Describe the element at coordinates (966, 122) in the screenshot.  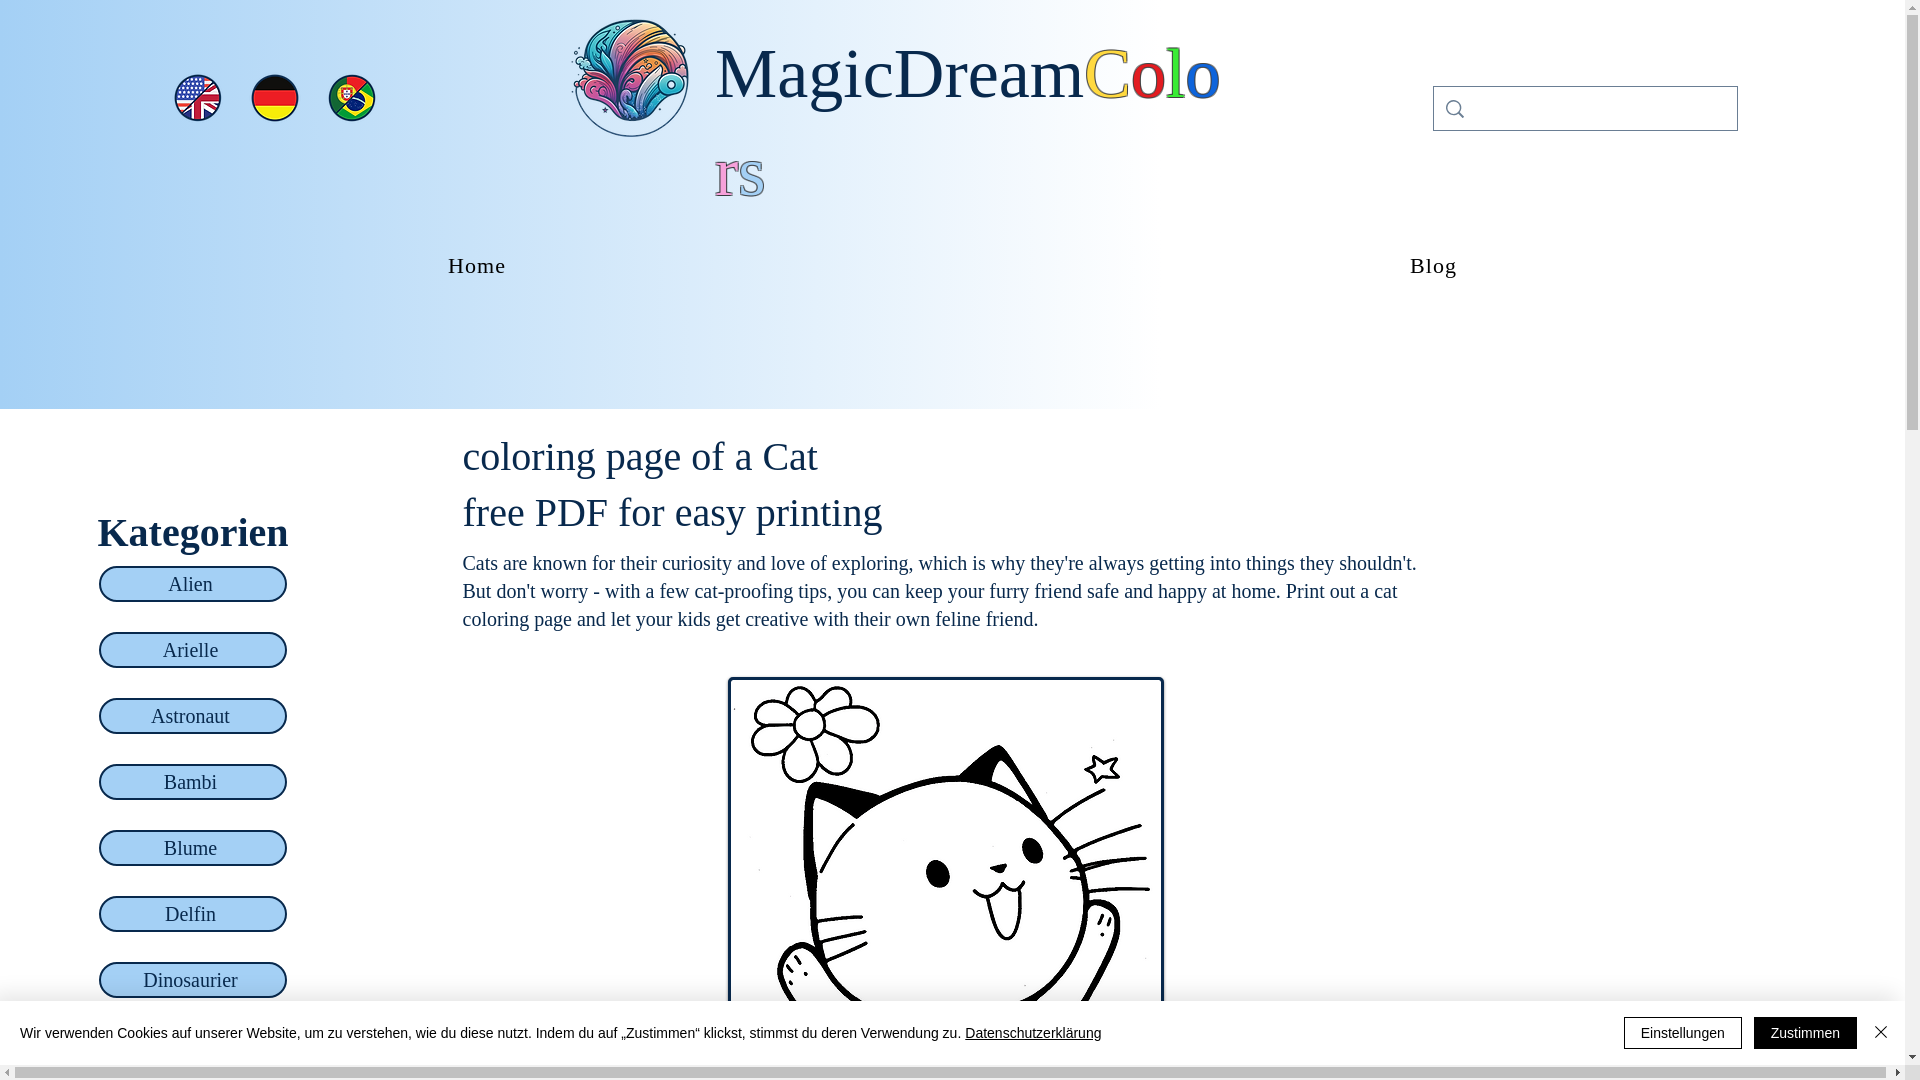
I see `MagicDreamColors` at that location.